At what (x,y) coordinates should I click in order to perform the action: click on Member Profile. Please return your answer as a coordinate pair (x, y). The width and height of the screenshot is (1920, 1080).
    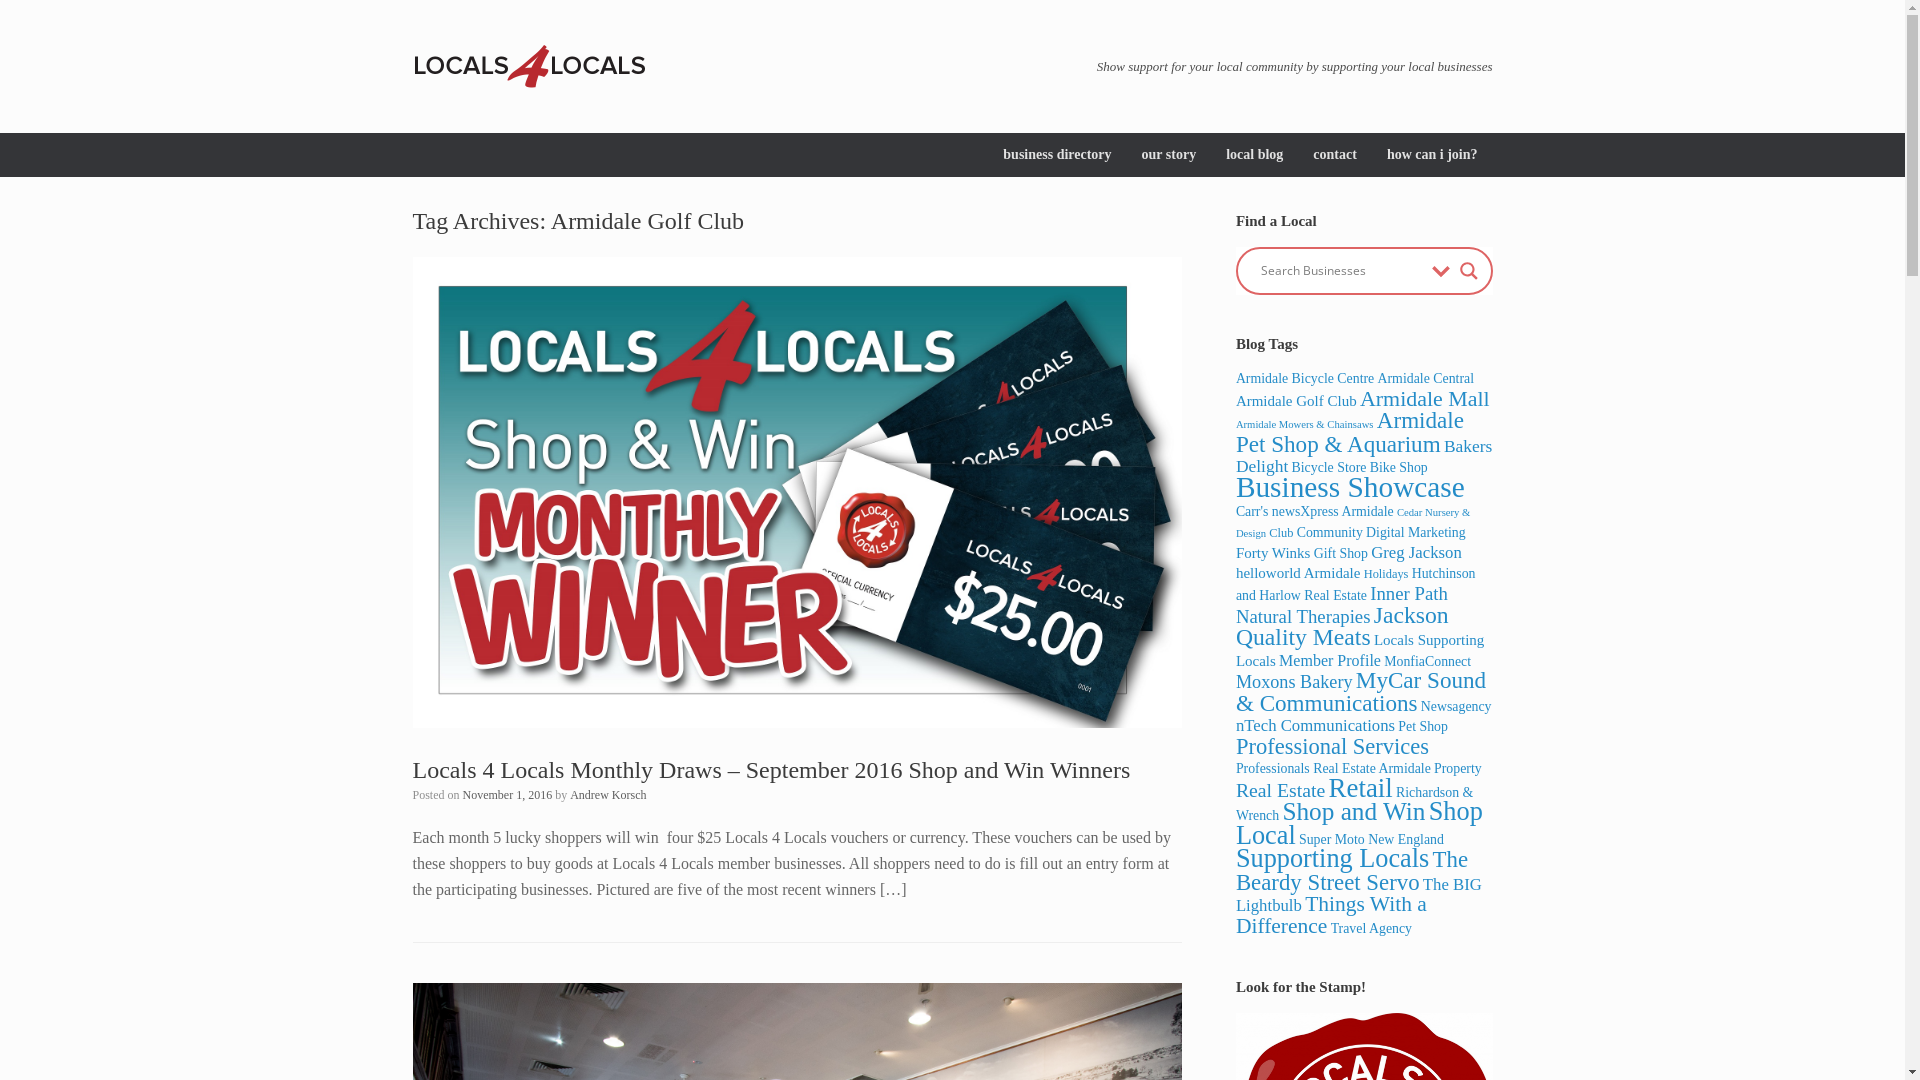
    Looking at the image, I should click on (1330, 660).